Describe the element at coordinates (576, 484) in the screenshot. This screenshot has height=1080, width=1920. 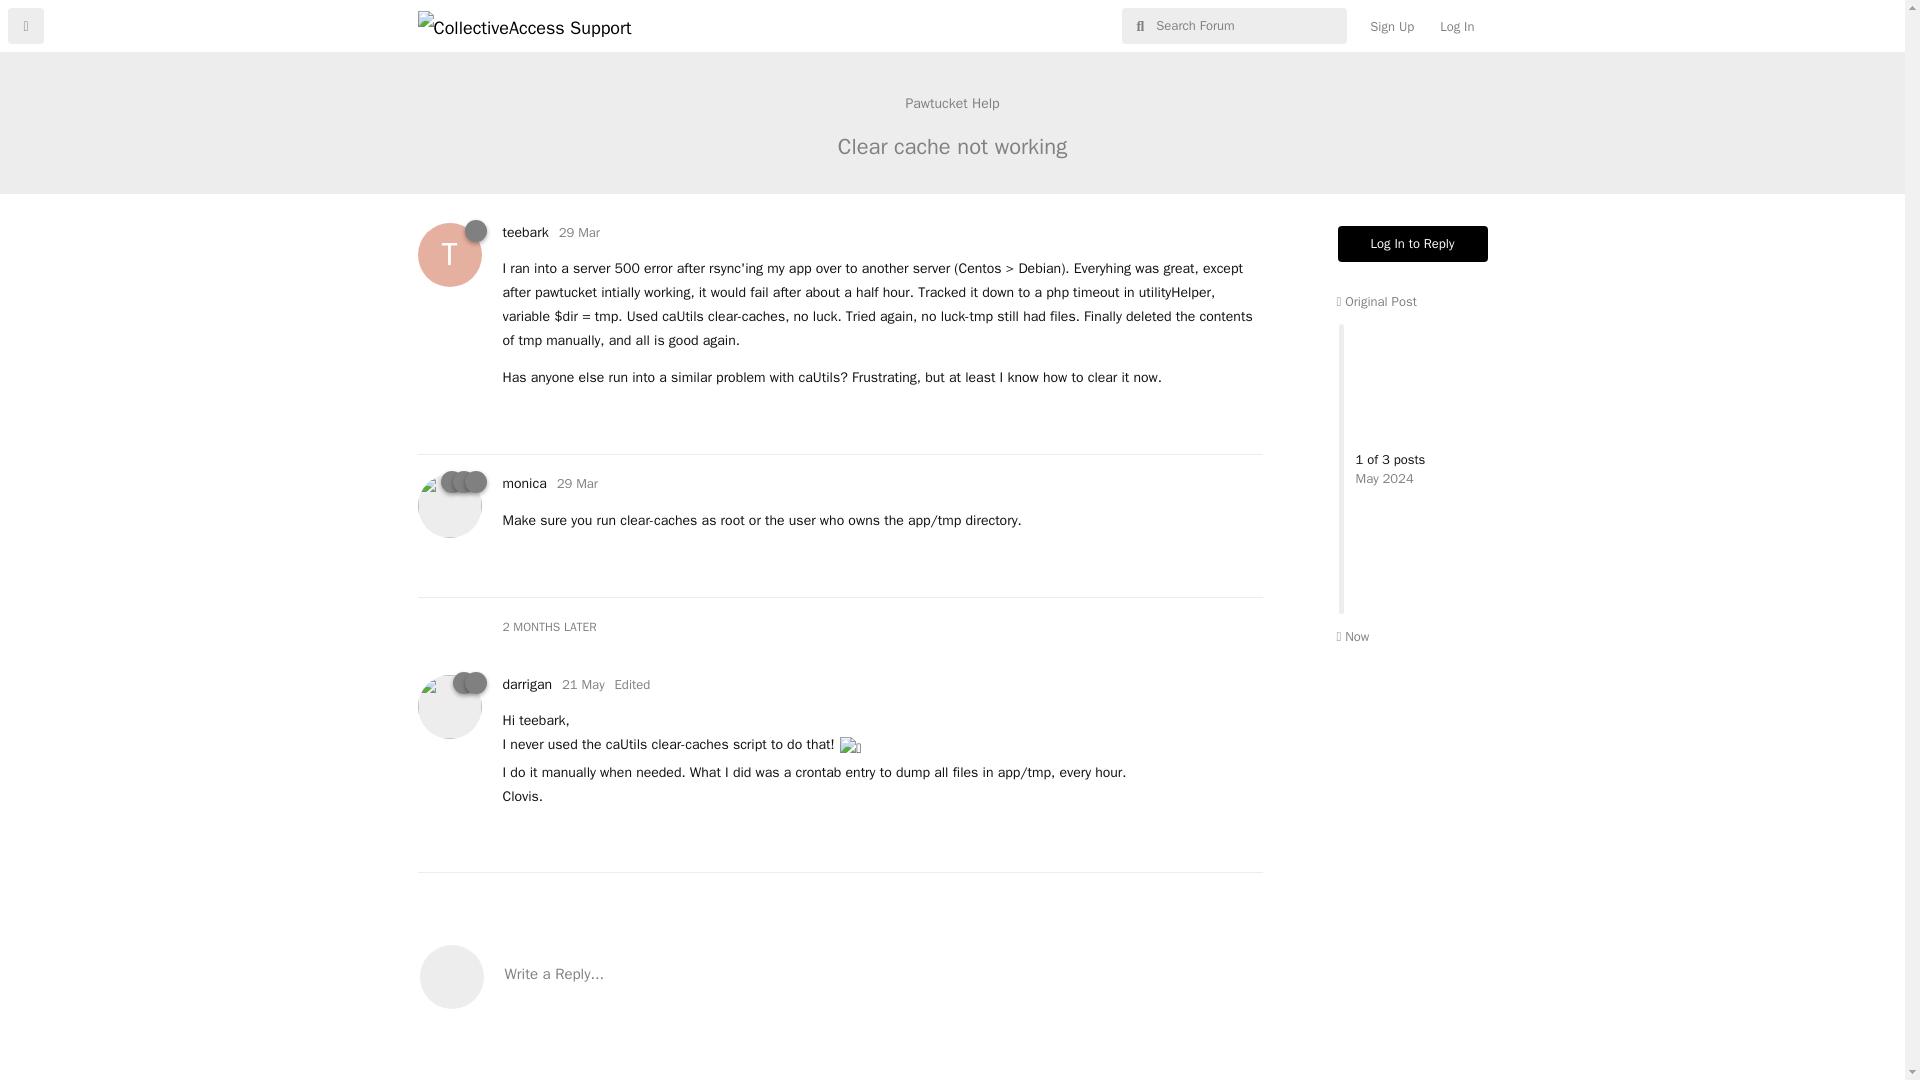
I see `Friday, March 29, 2024 6:17 AM` at that location.